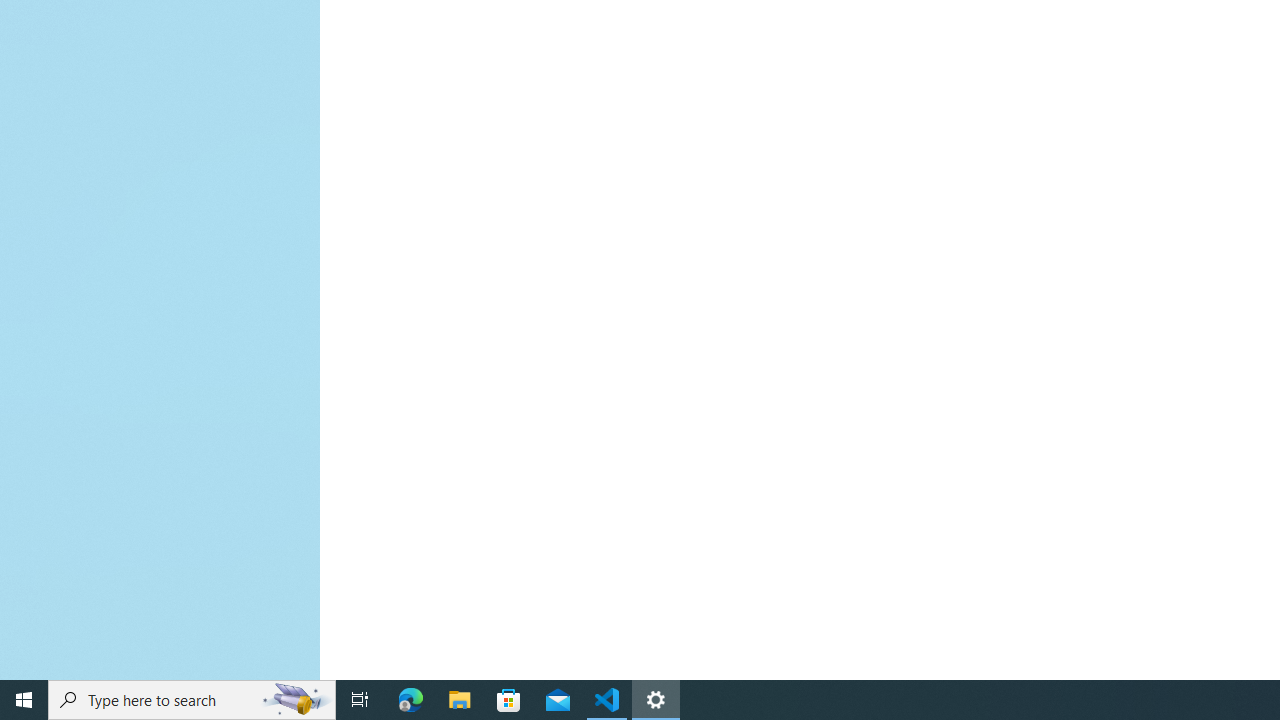 This screenshot has height=720, width=1280. Describe the element at coordinates (509, 700) in the screenshot. I see `Microsoft Store` at that location.